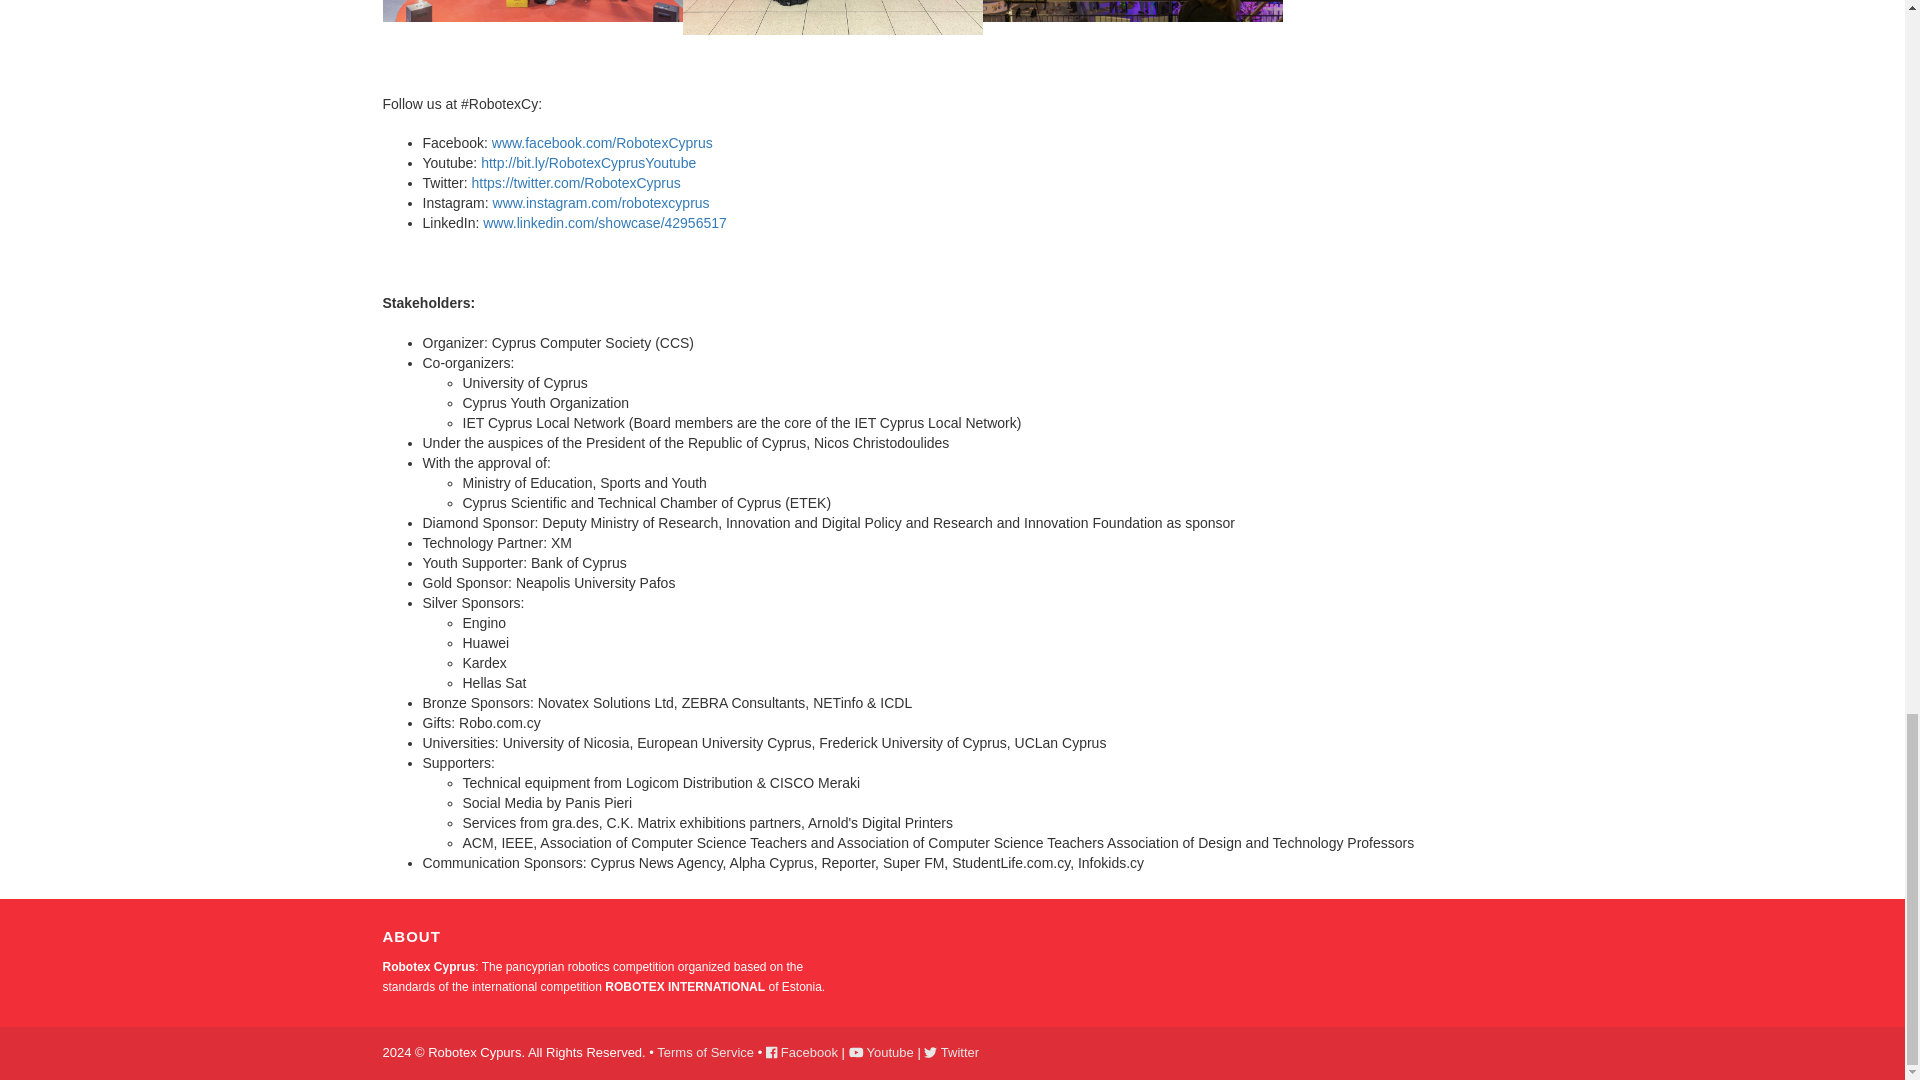 This screenshot has height=1080, width=1920. What do you see at coordinates (705, 1052) in the screenshot?
I see `Terms of Service` at bounding box center [705, 1052].